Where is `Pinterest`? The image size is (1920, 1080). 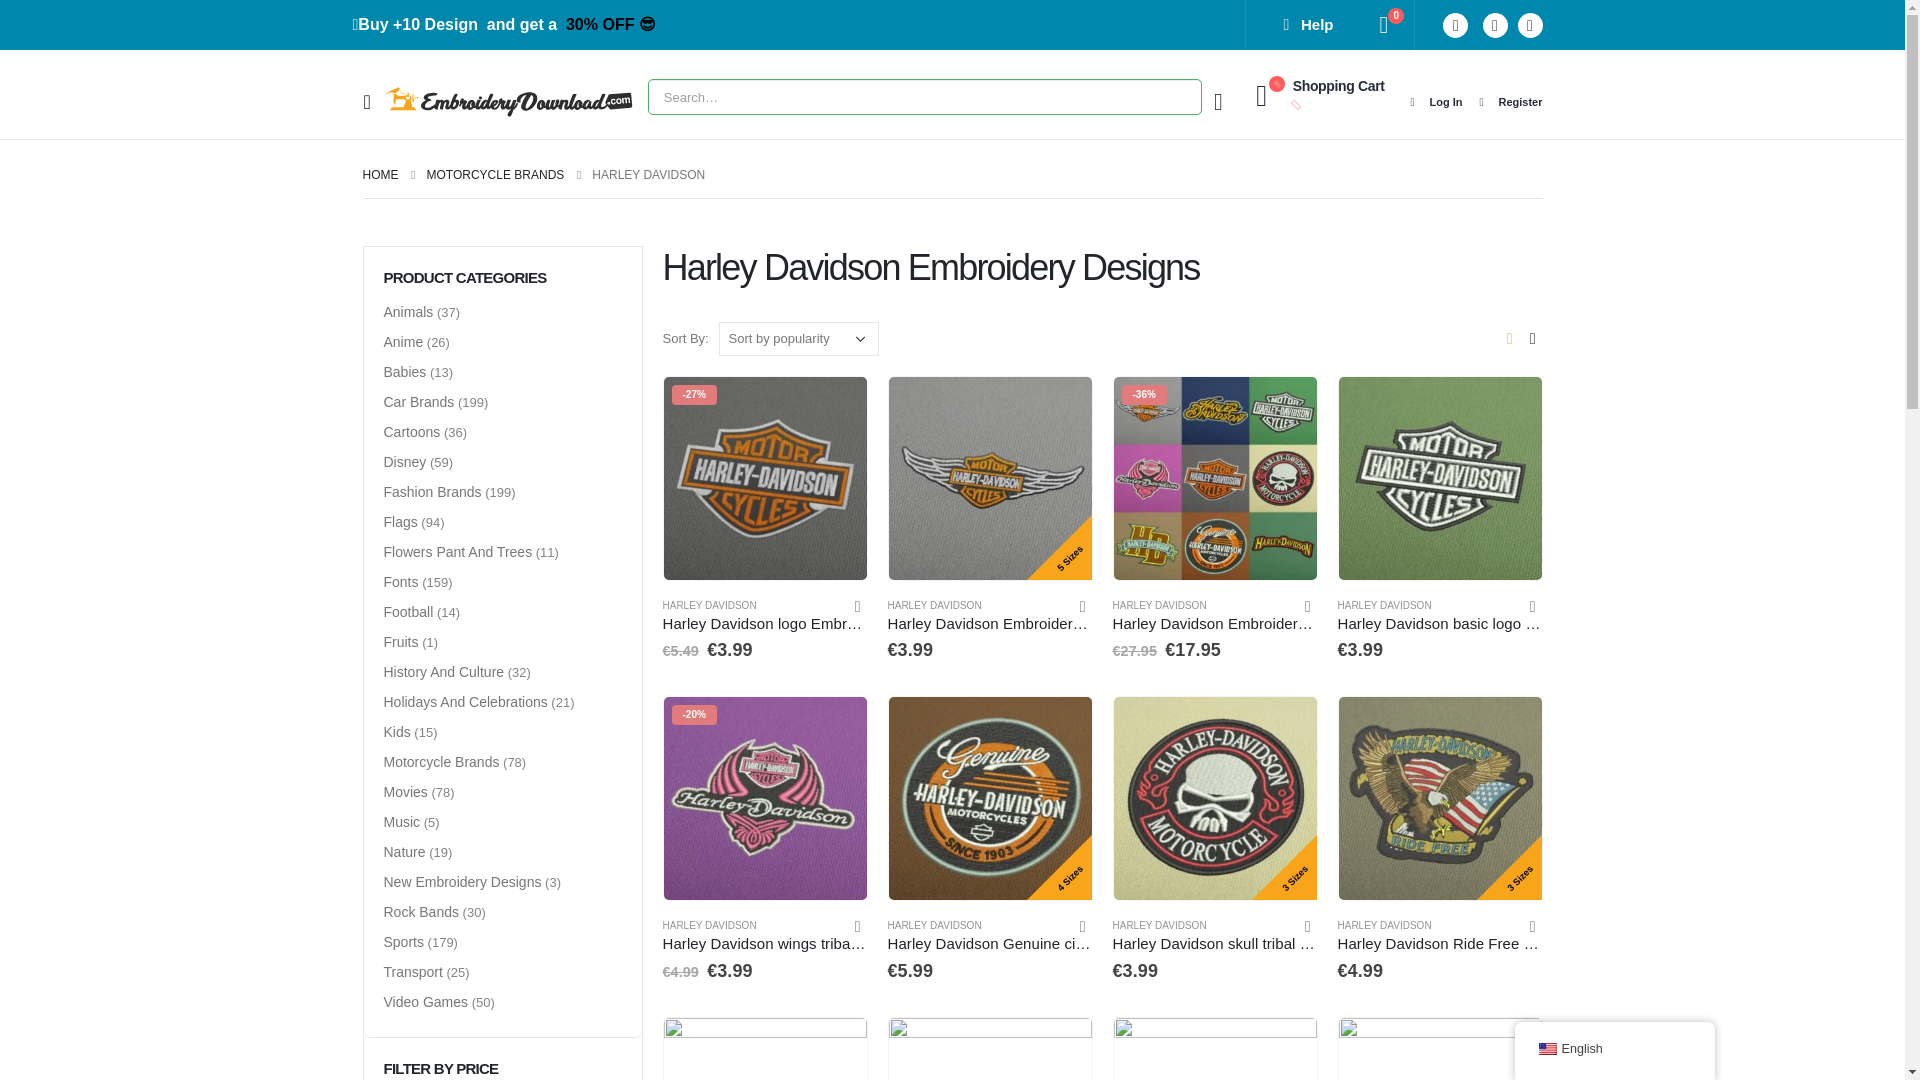 Pinterest is located at coordinates (1456, 24).